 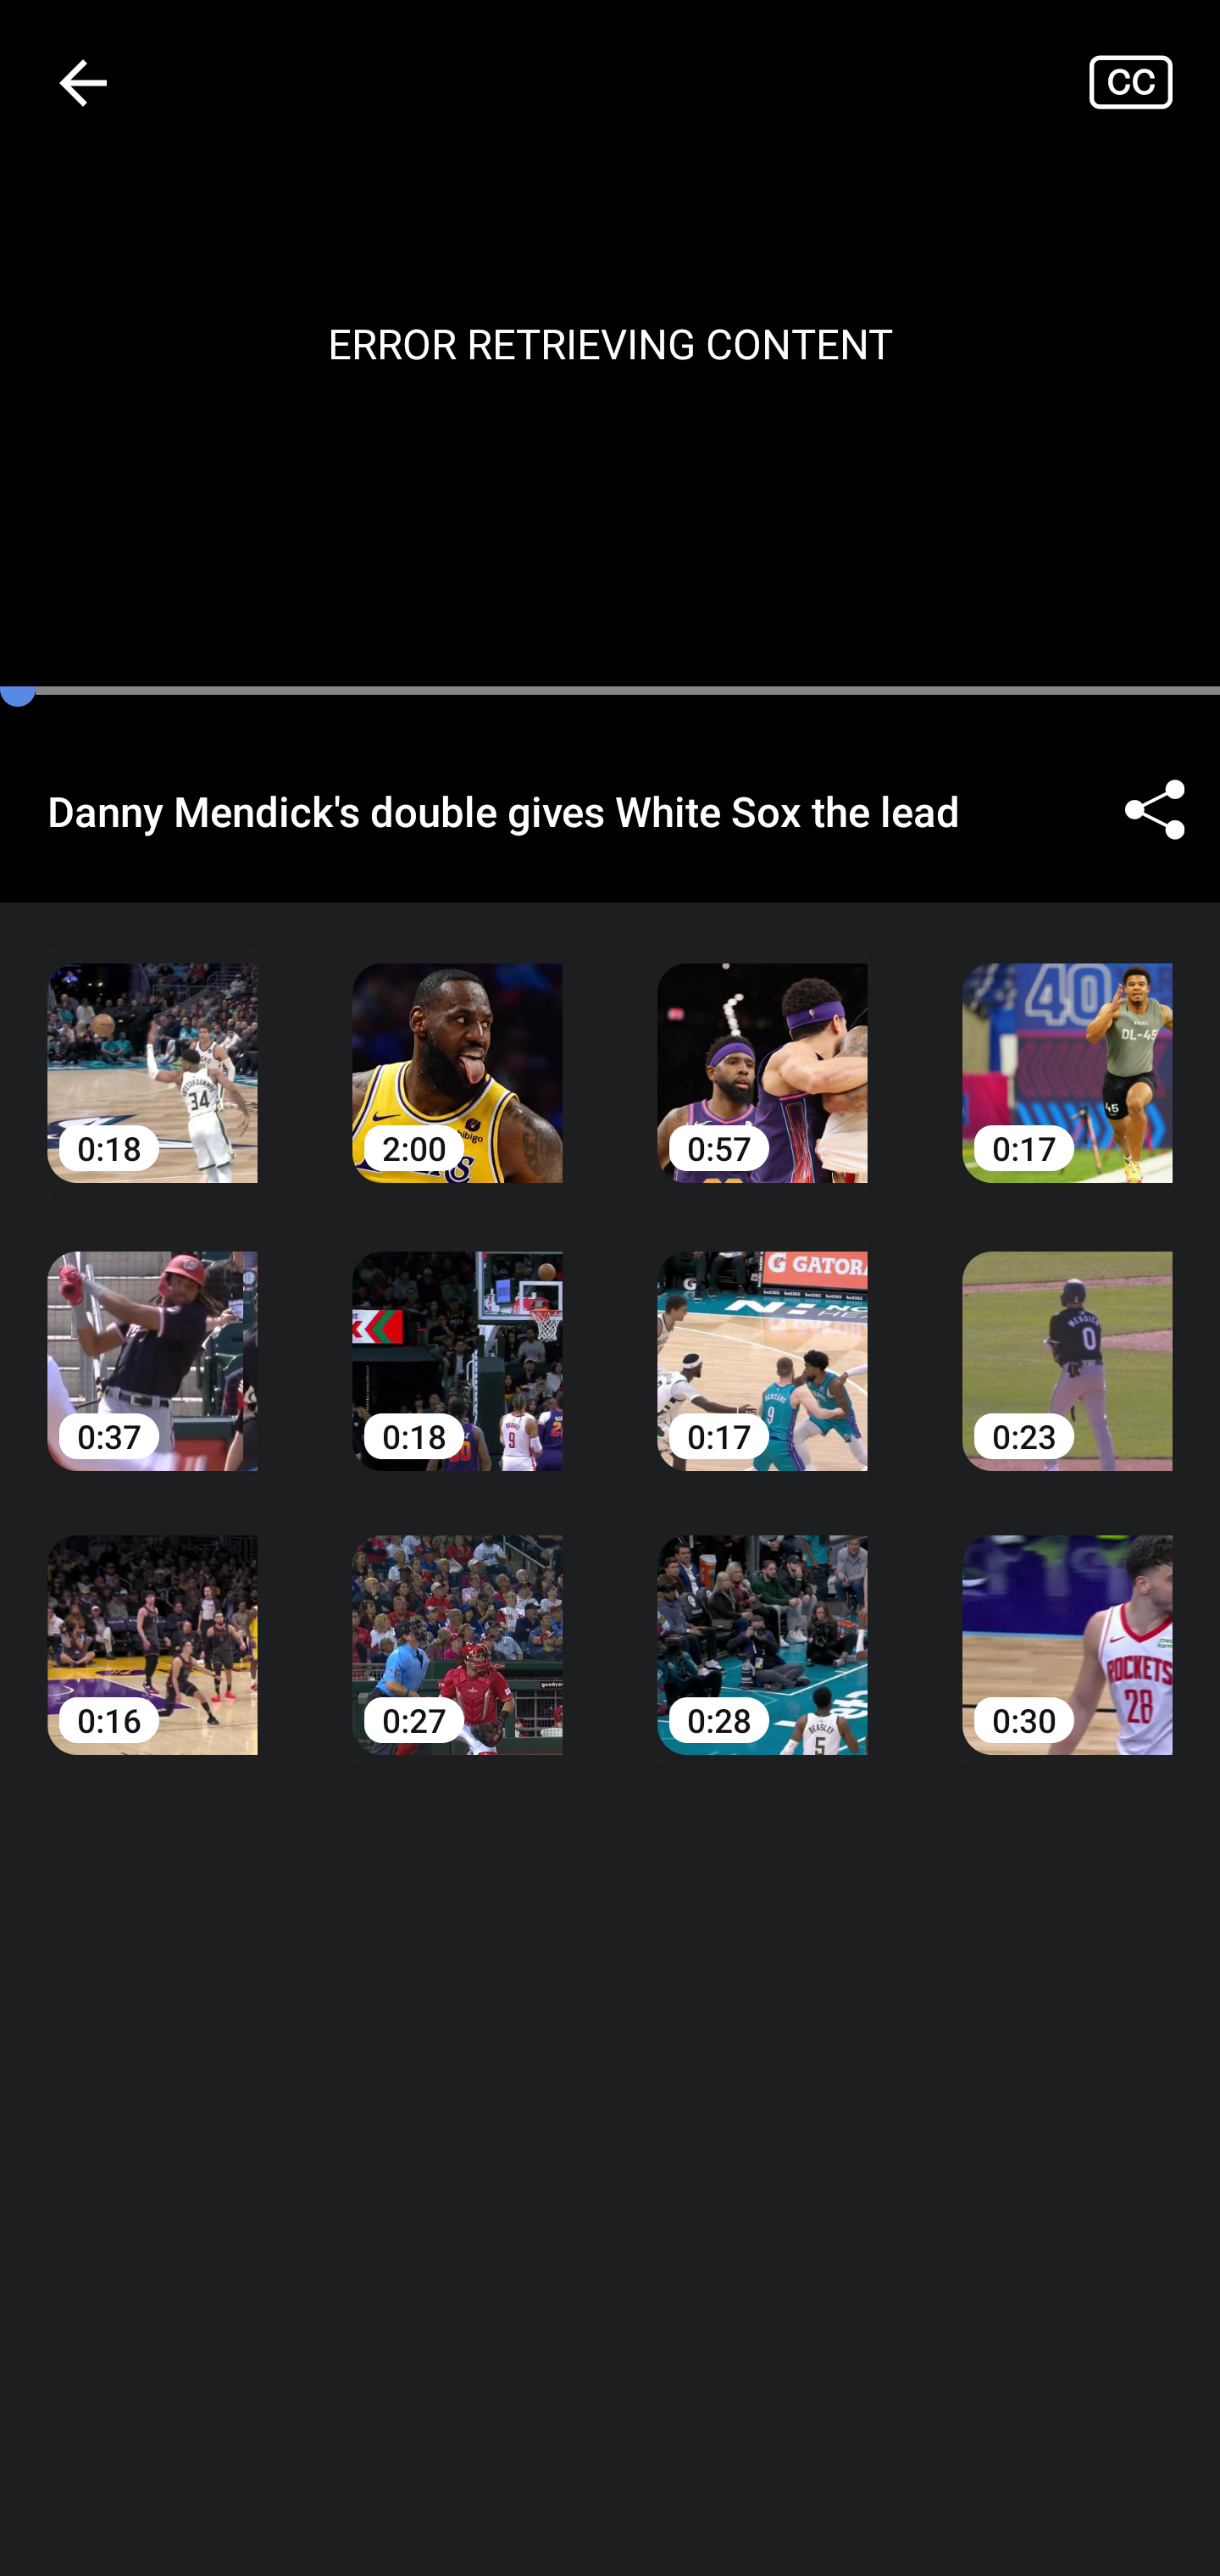 What do you see at coordinates (152, 1336) in the screenshot?
I see `0:37` at bounding box center [152, 1336].